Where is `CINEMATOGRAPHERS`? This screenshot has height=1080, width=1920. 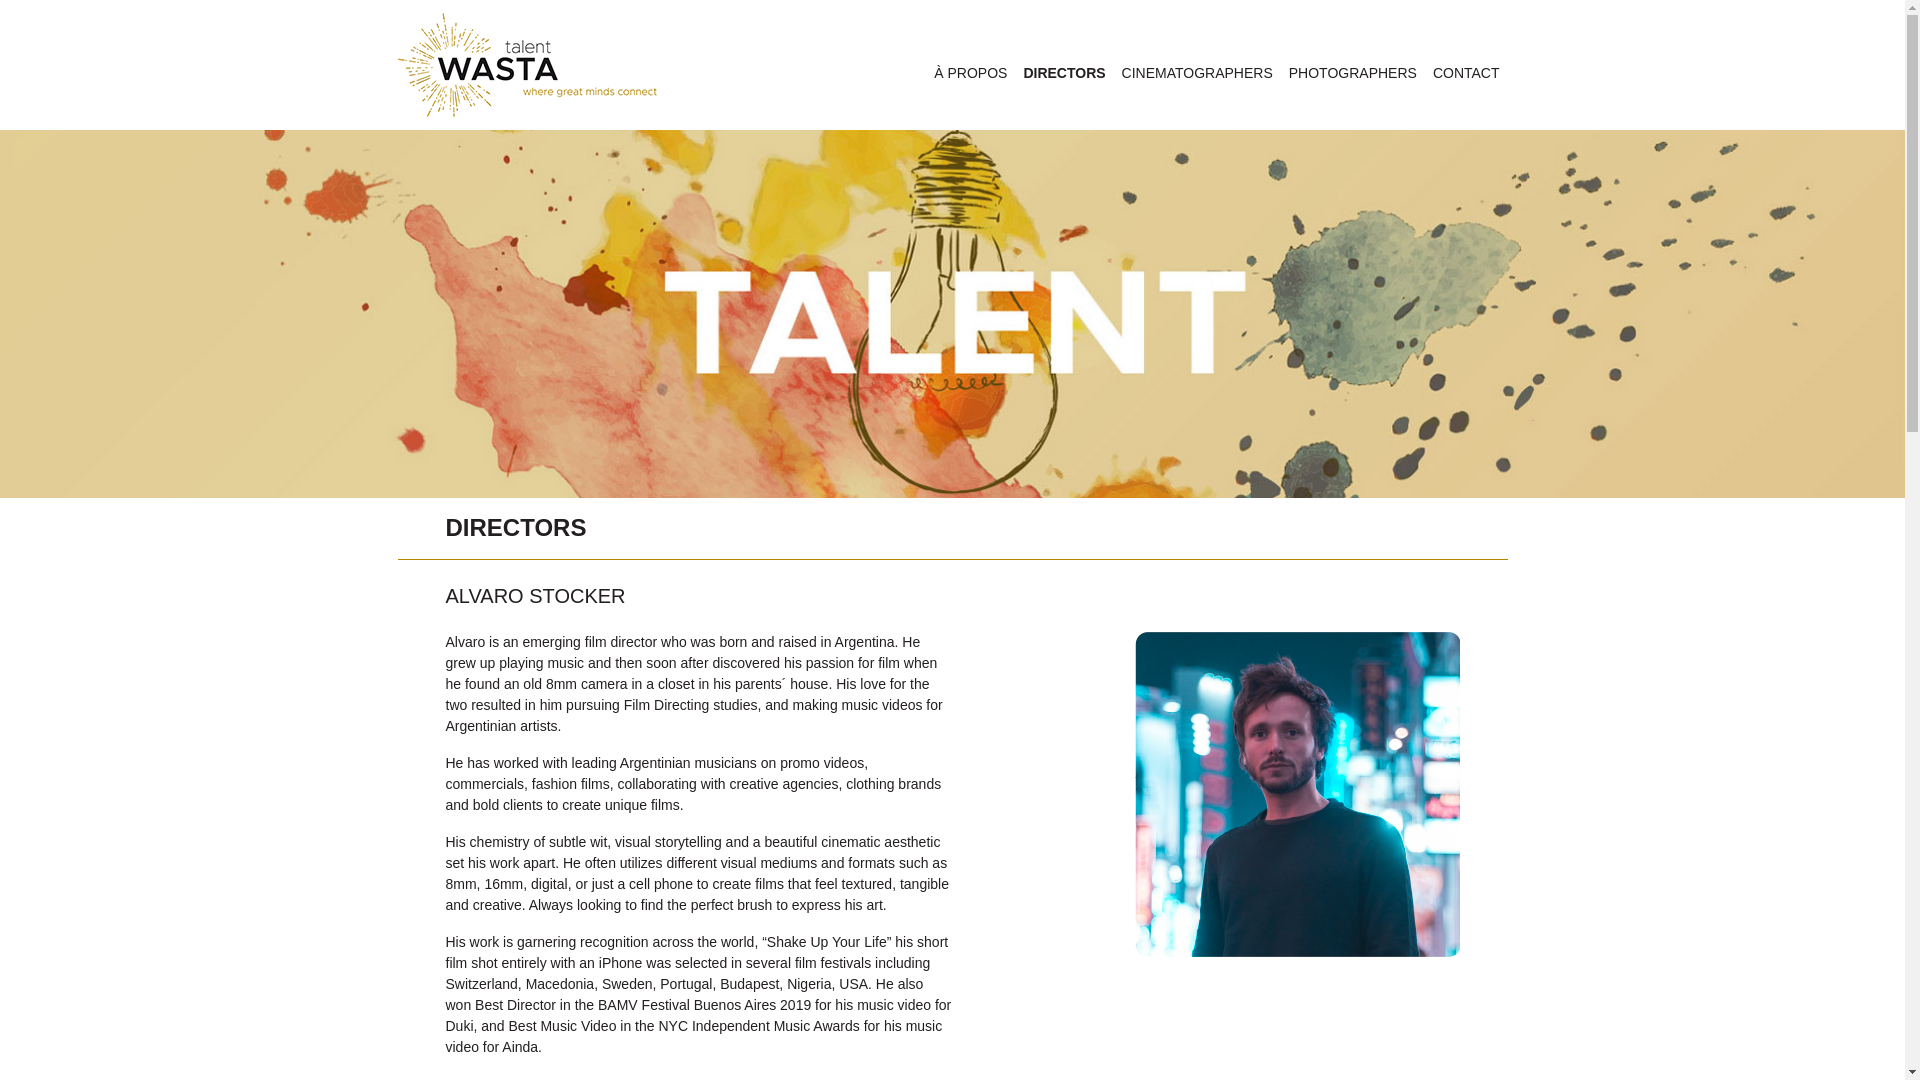 CINEMATOGRAPHERS is located at coordinates (1196, 72).